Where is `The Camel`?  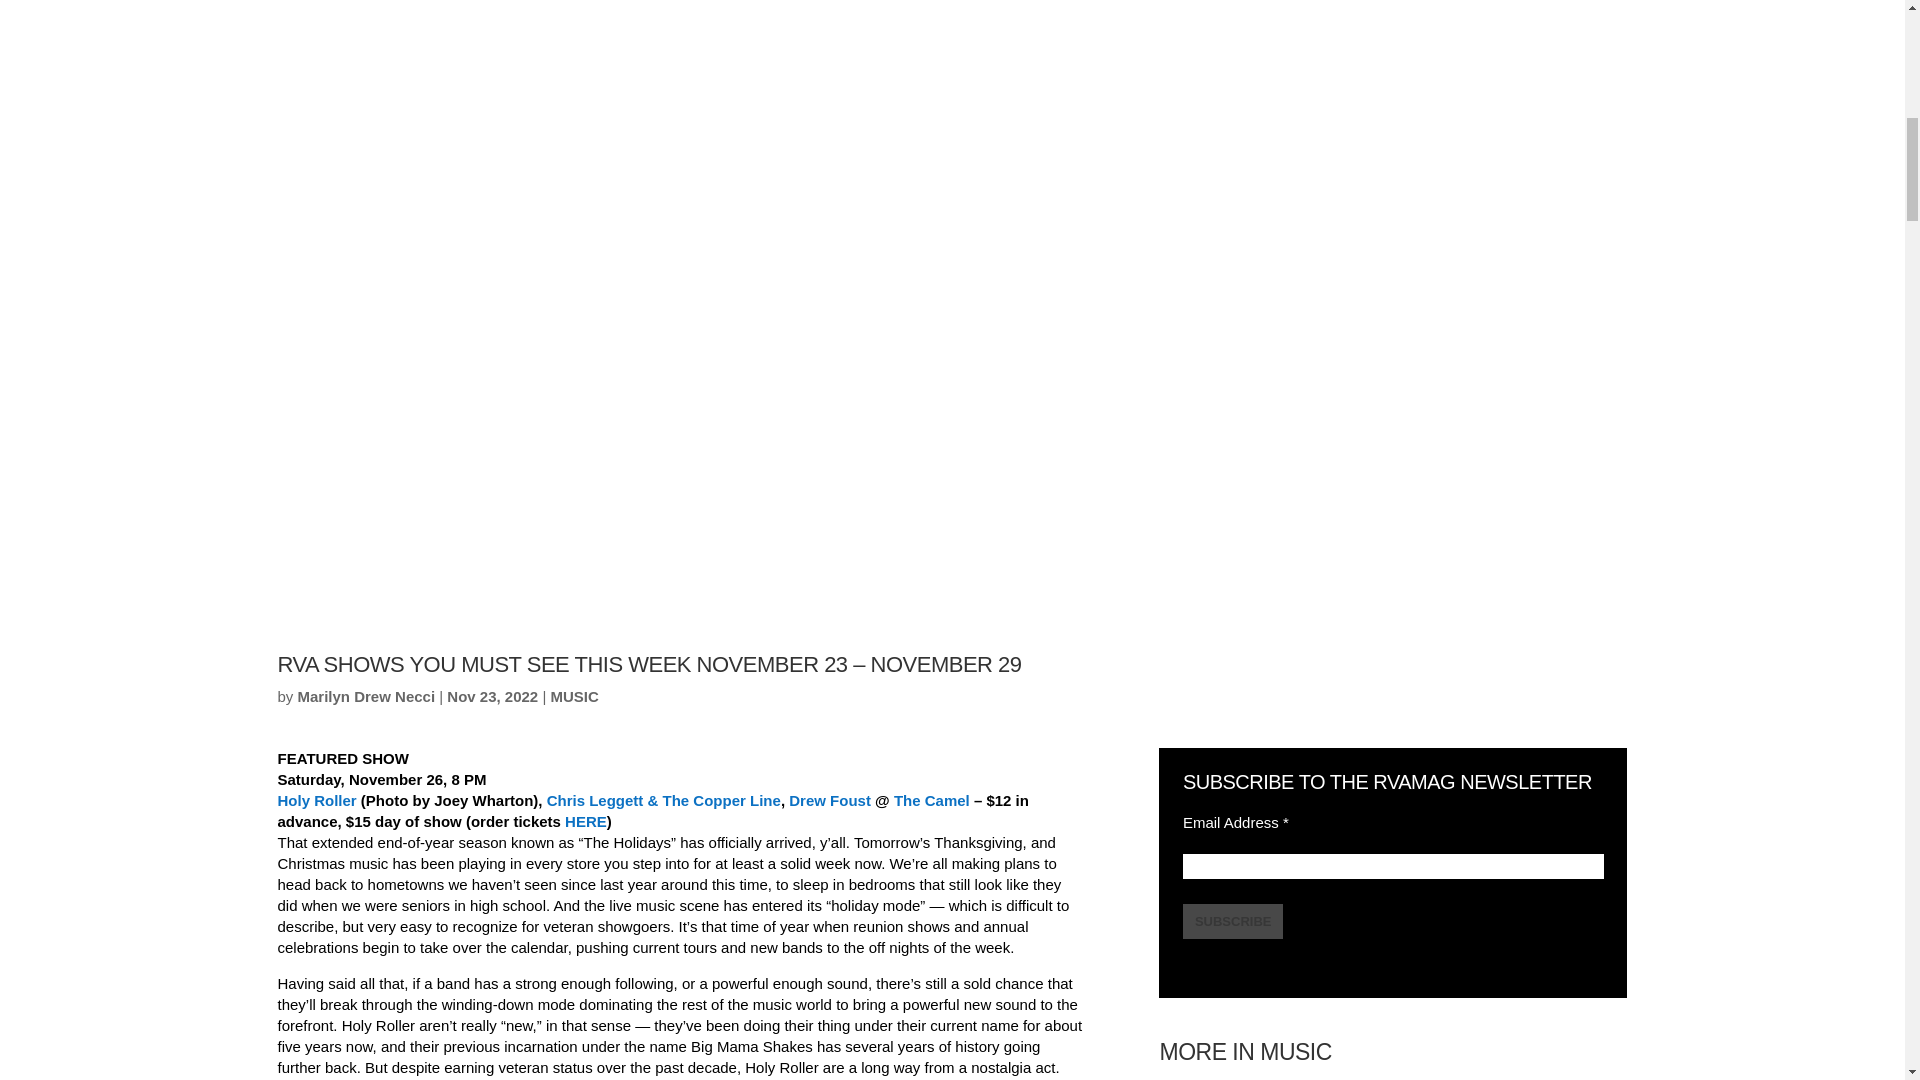 The Camel is located at coordinates (932, 800).